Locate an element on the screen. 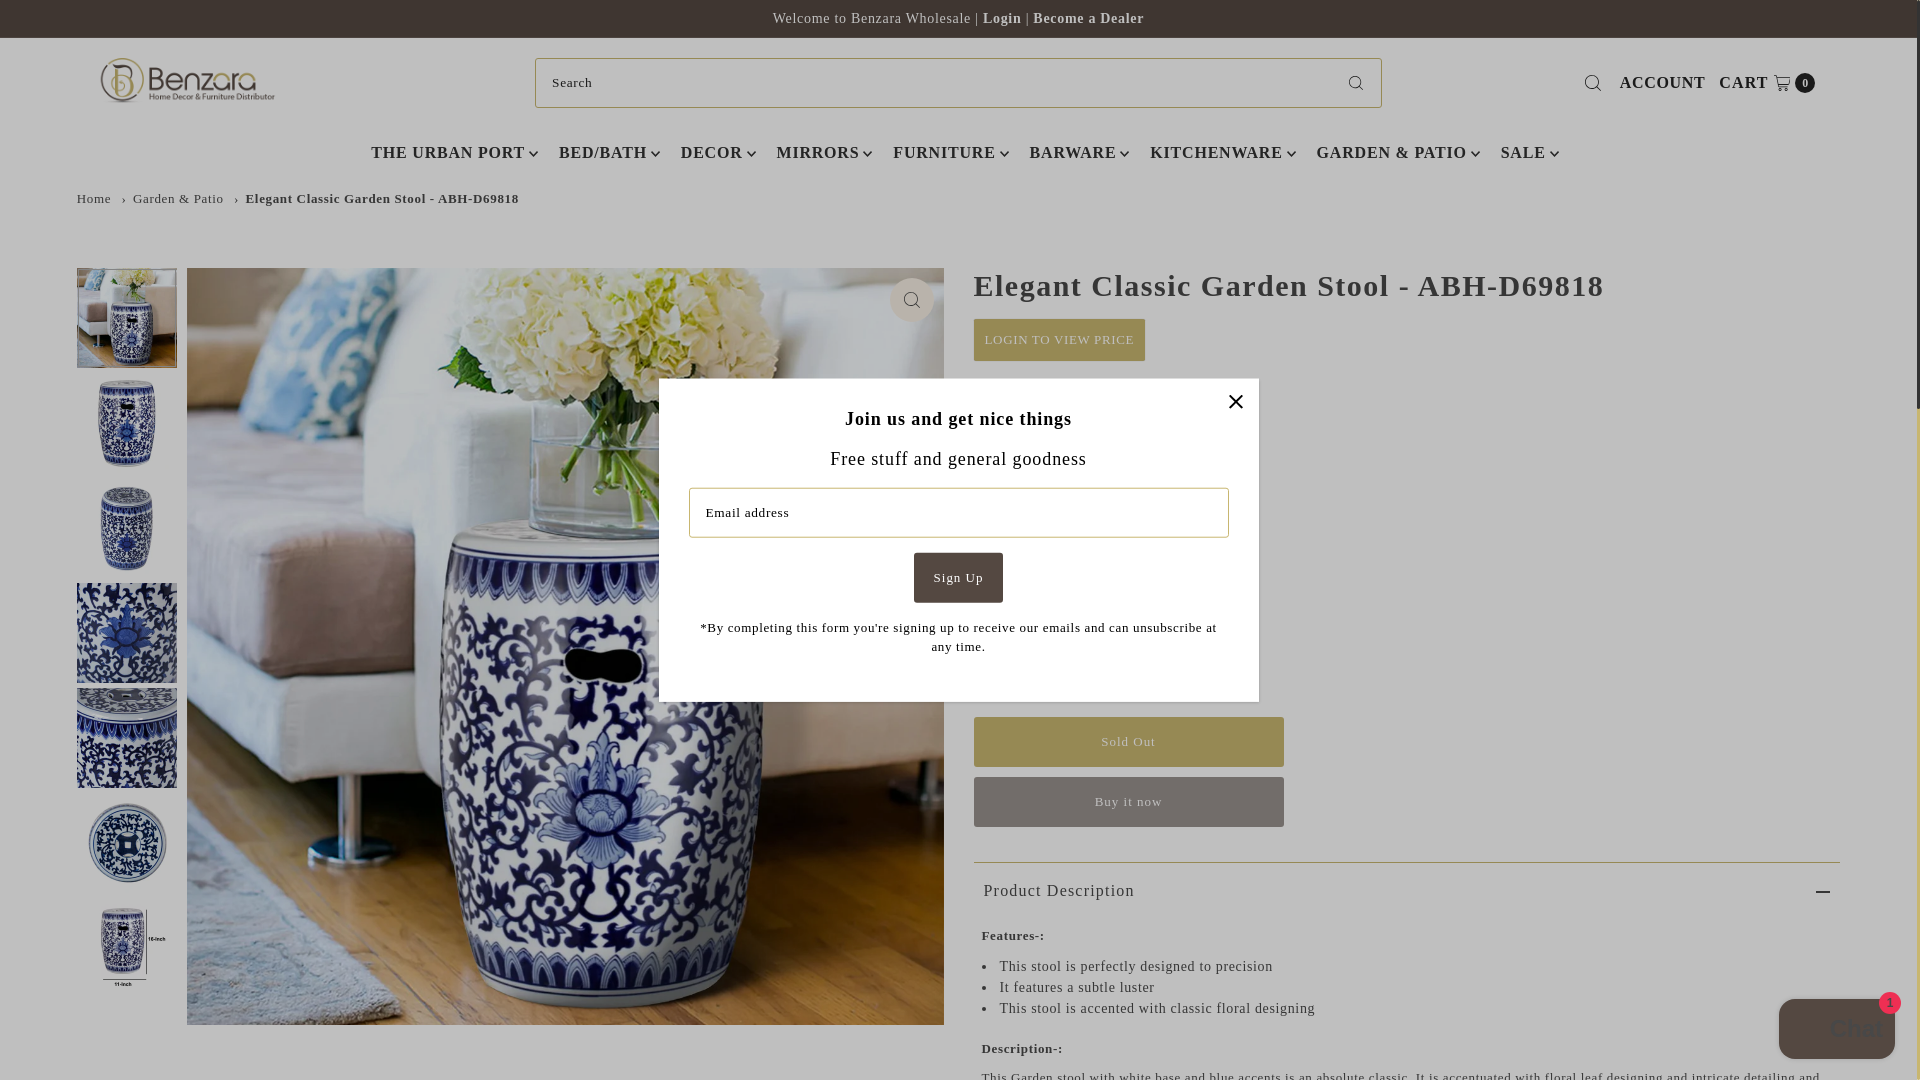 The height and width of the screenshot is (1080, 1920). Login is located at coordinates (1662, 83).